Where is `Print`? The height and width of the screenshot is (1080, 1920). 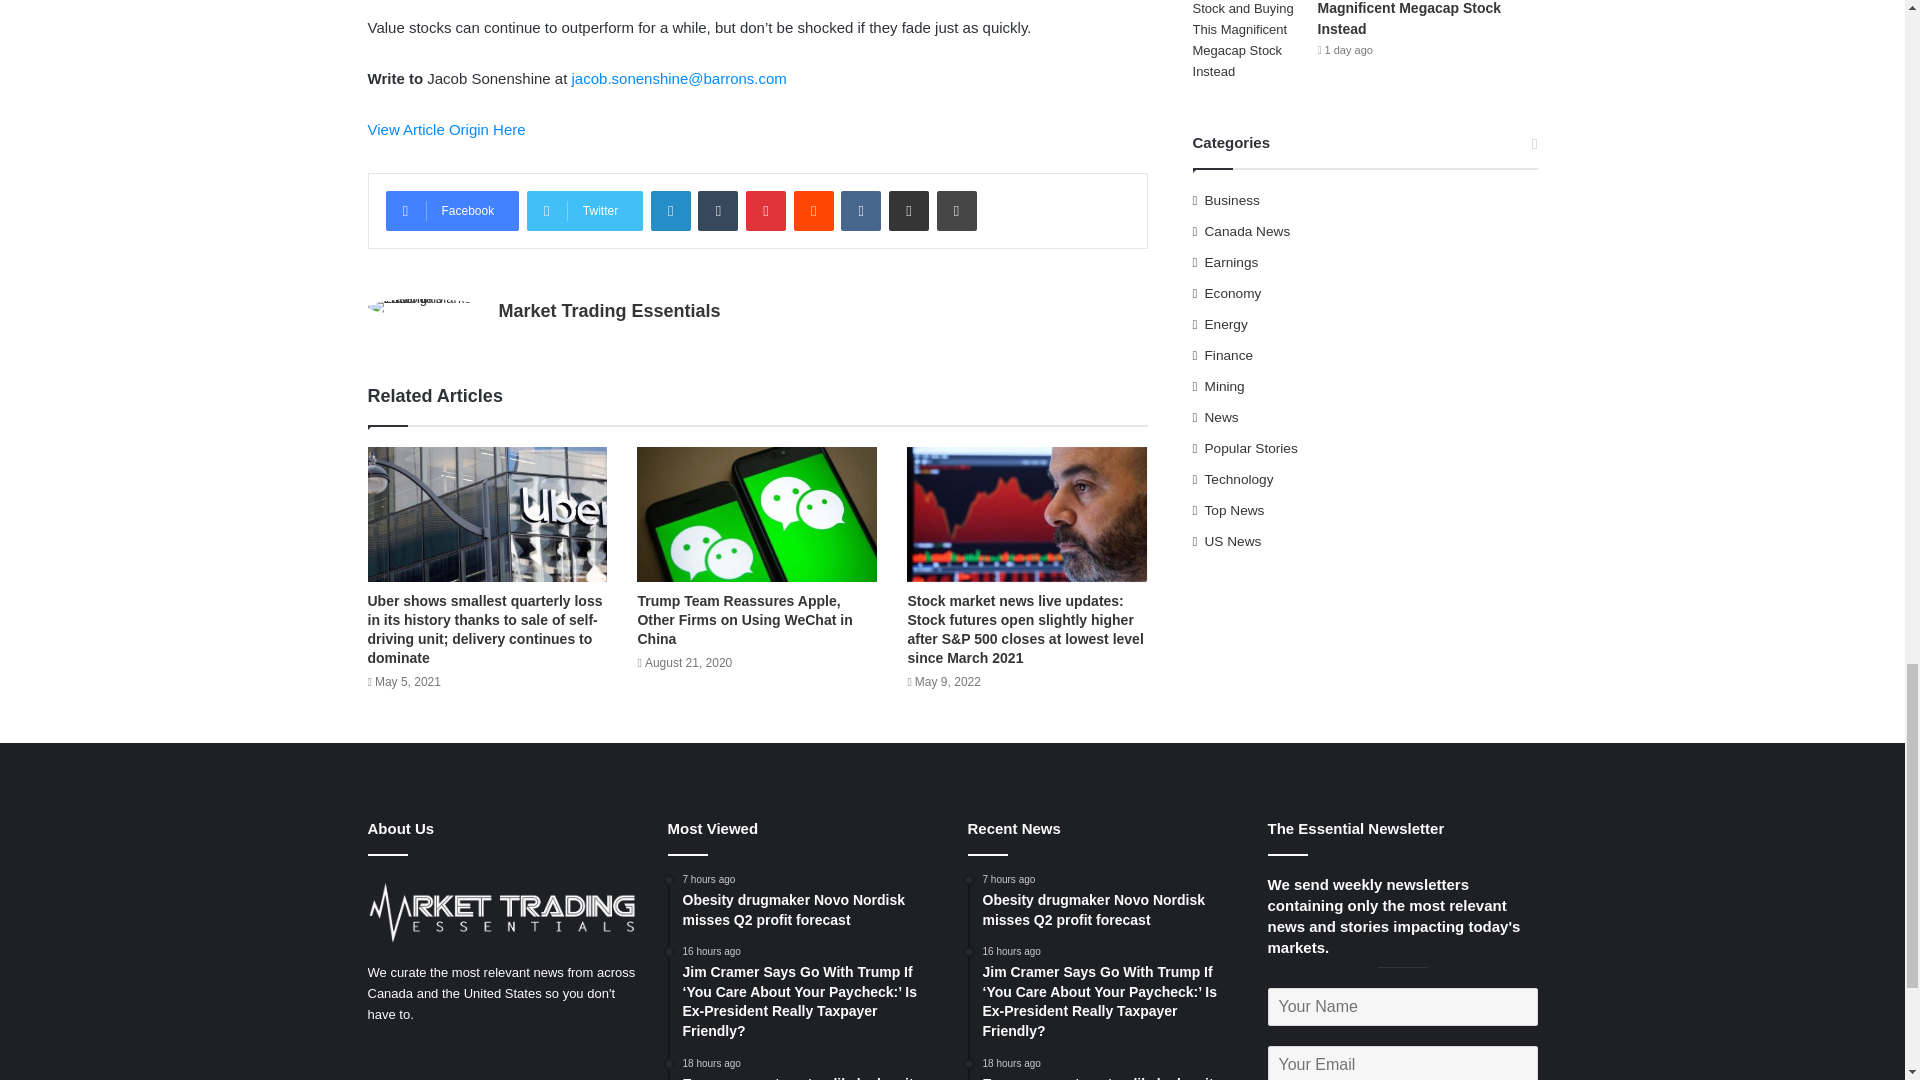 Print is located at coordinates (956, 211).